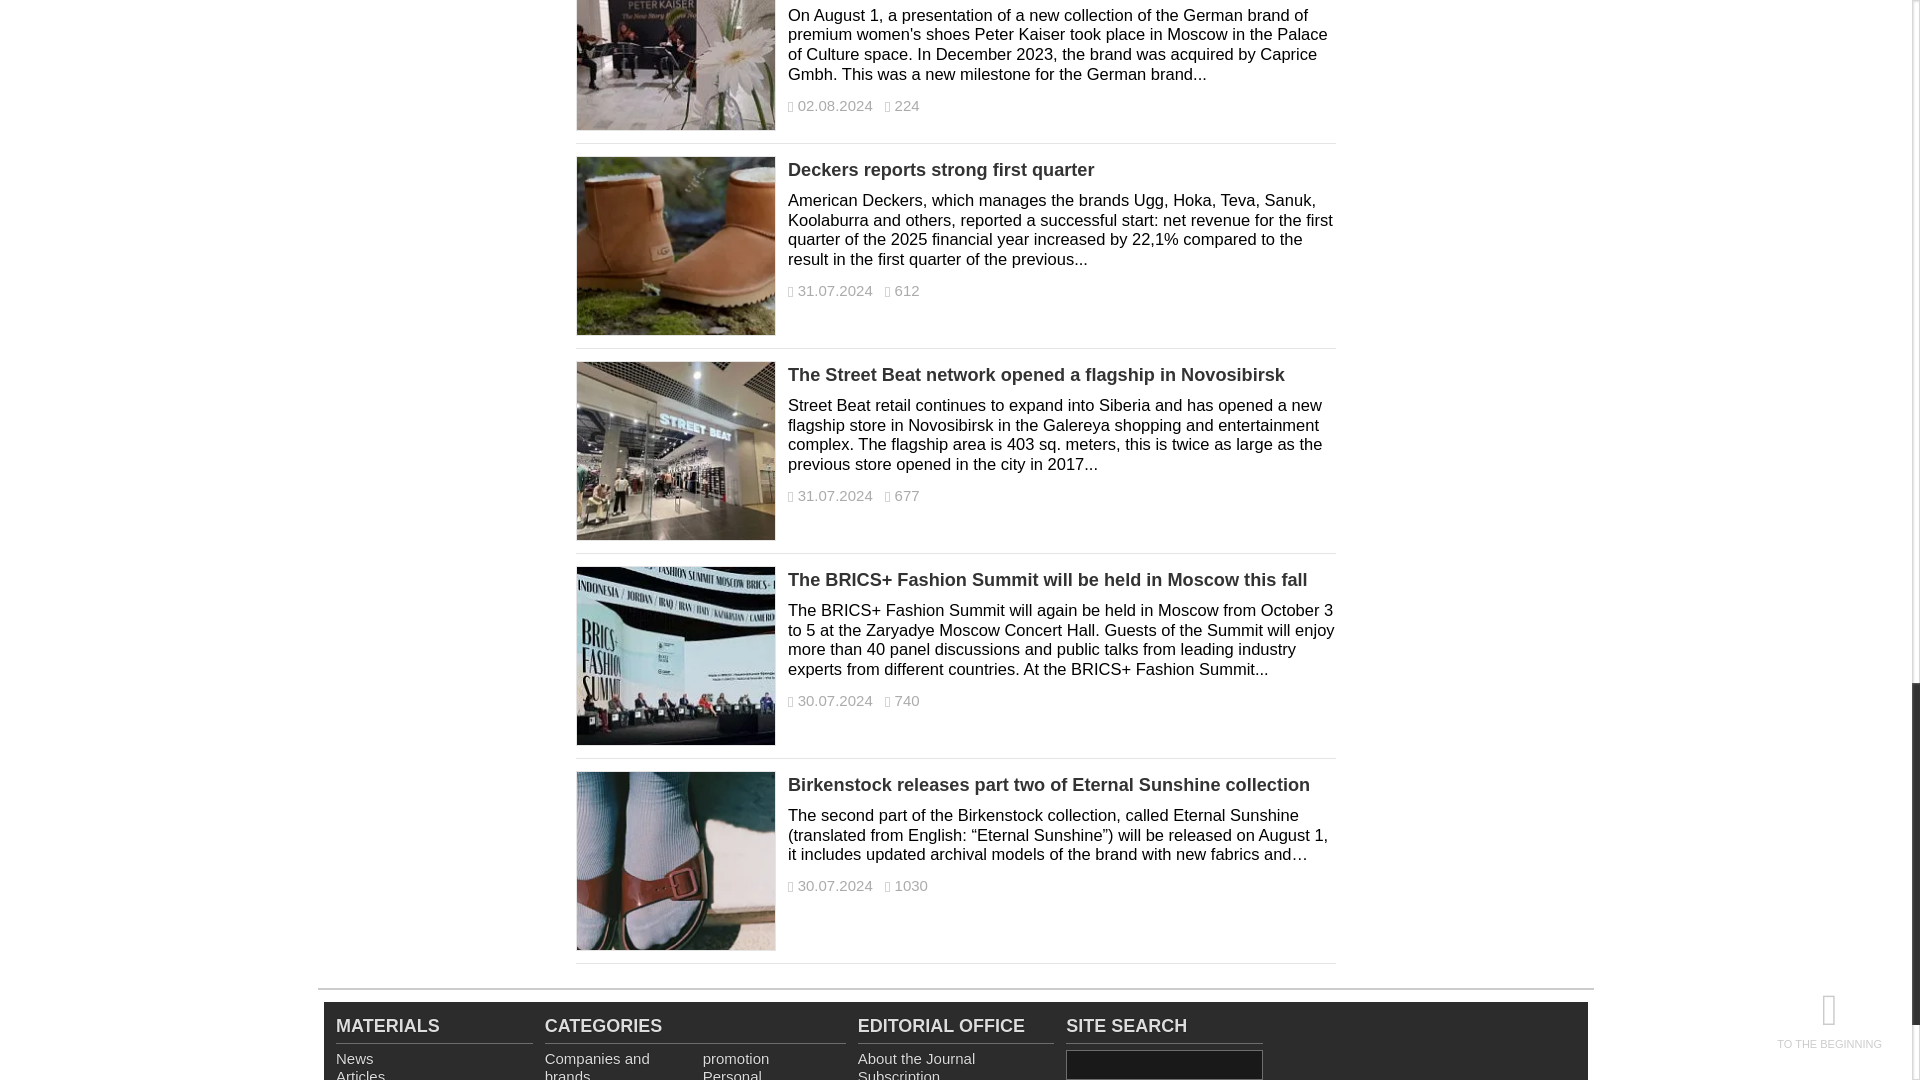 This screenshot has width=1920, height=1080. What do you see at coordinates (1062, 170) in the screenshot?
I see `Deckers reports strong first quarter` at bounding box center [1062, 170].